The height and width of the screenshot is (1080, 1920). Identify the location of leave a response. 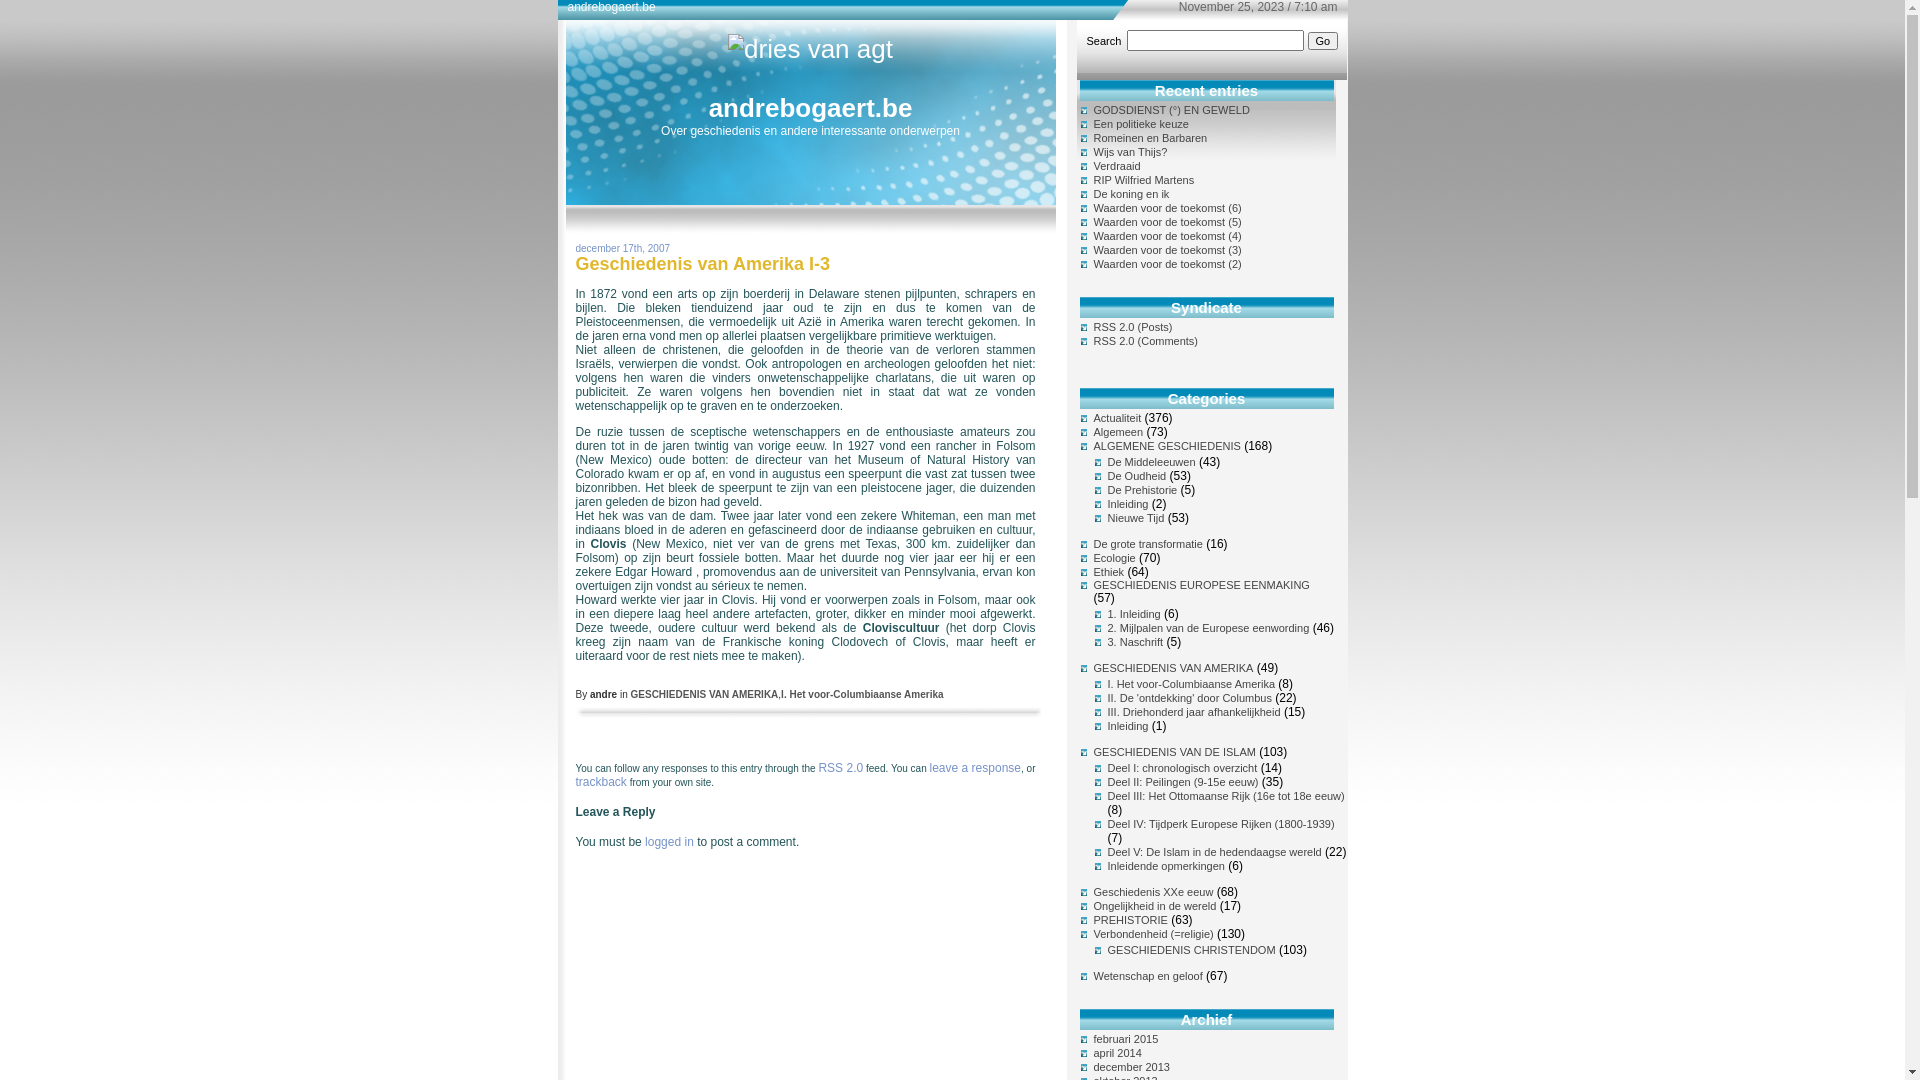
(976, 768).